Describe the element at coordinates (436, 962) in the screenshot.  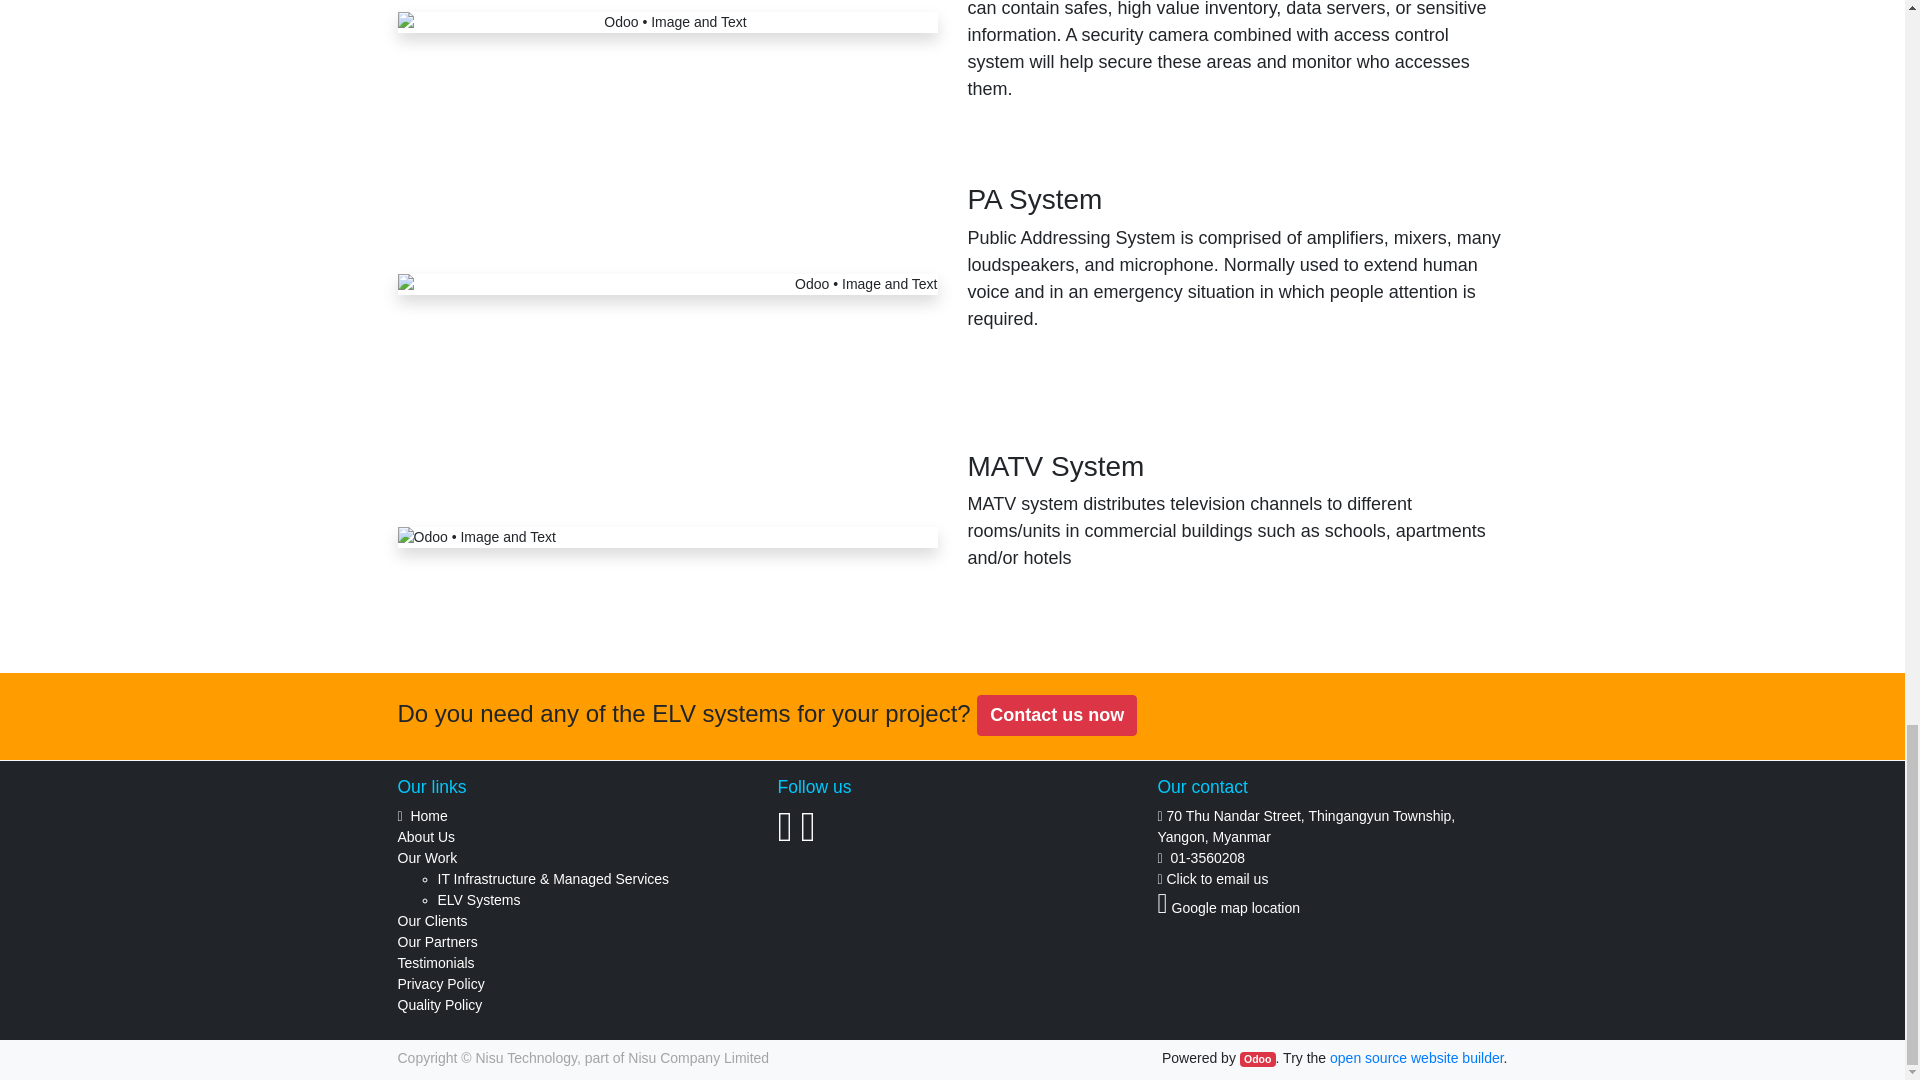
I see `Testimonials` at that location.